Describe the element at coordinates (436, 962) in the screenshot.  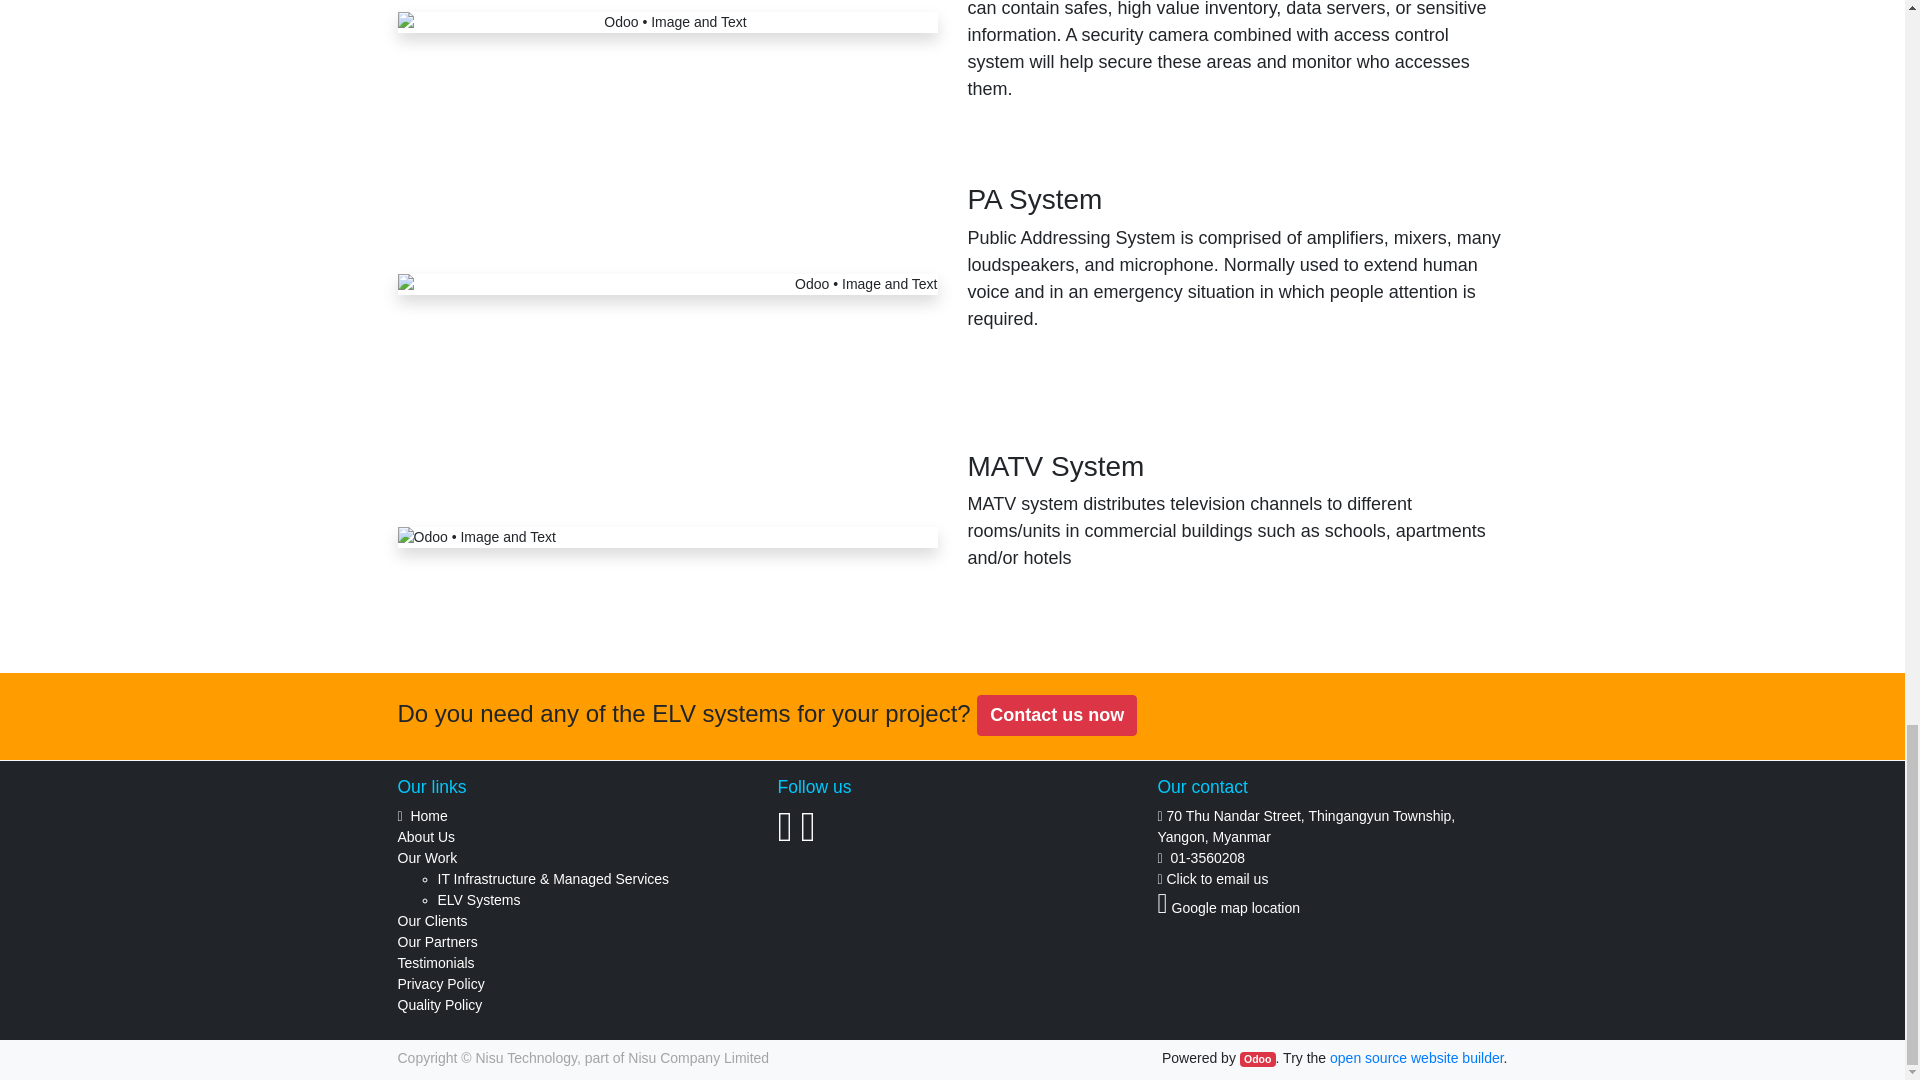
I see `Testimonials` at that location.